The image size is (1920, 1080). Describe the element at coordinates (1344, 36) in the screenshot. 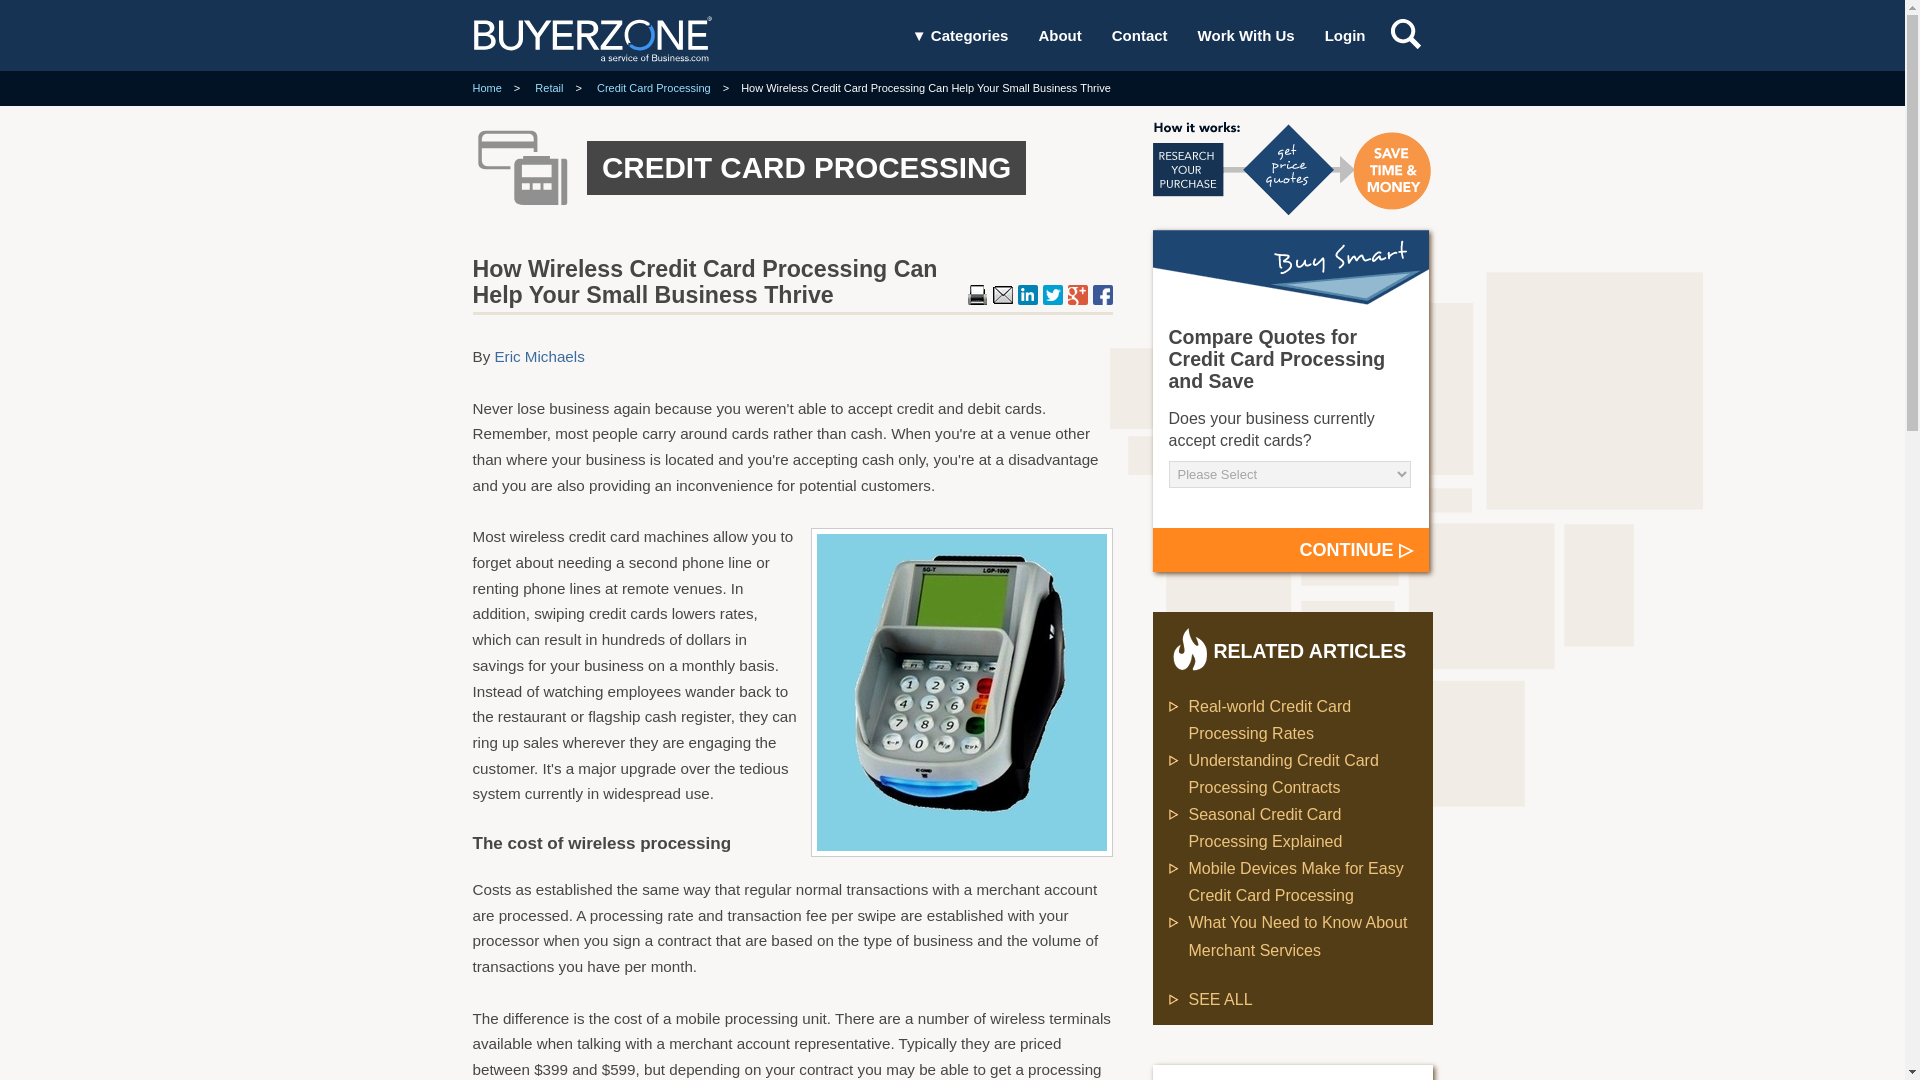

I see `Login` at that location.